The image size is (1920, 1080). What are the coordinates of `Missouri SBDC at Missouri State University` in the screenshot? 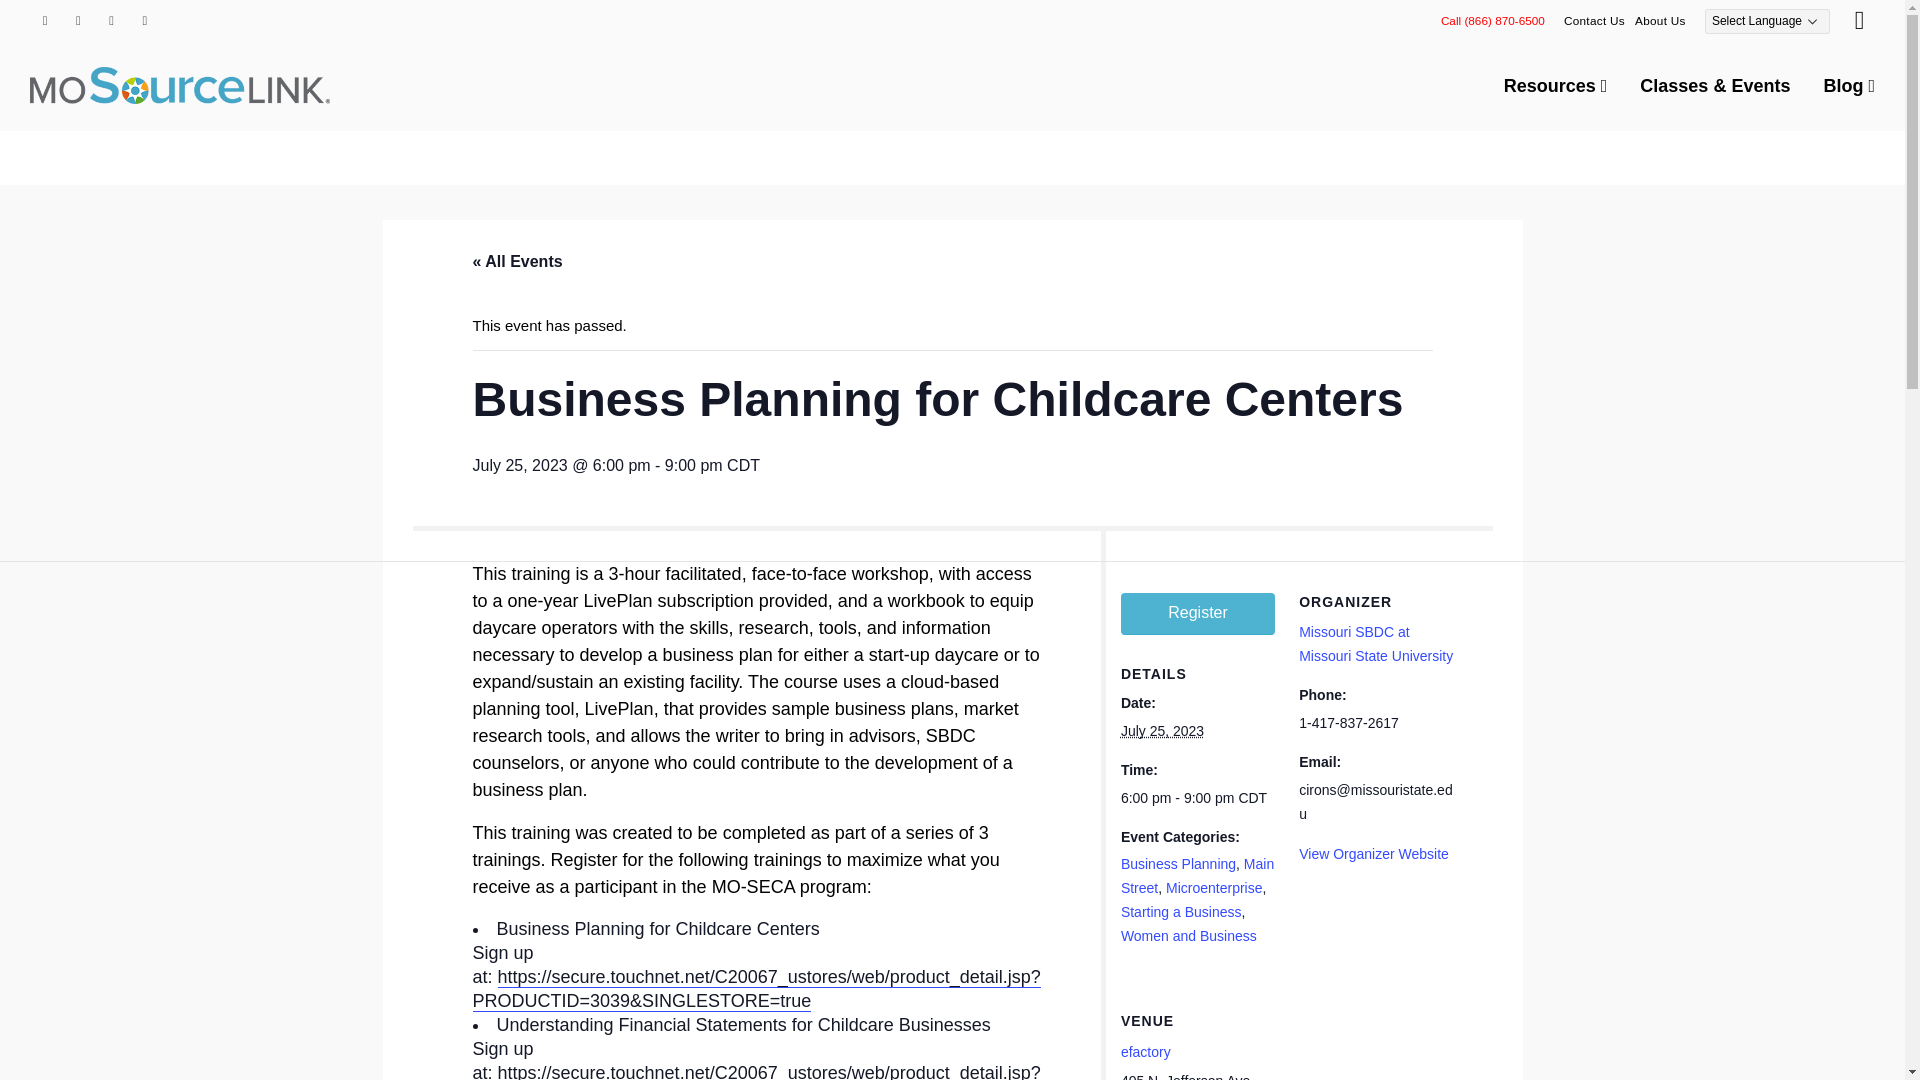 It's located at (1376, 644).